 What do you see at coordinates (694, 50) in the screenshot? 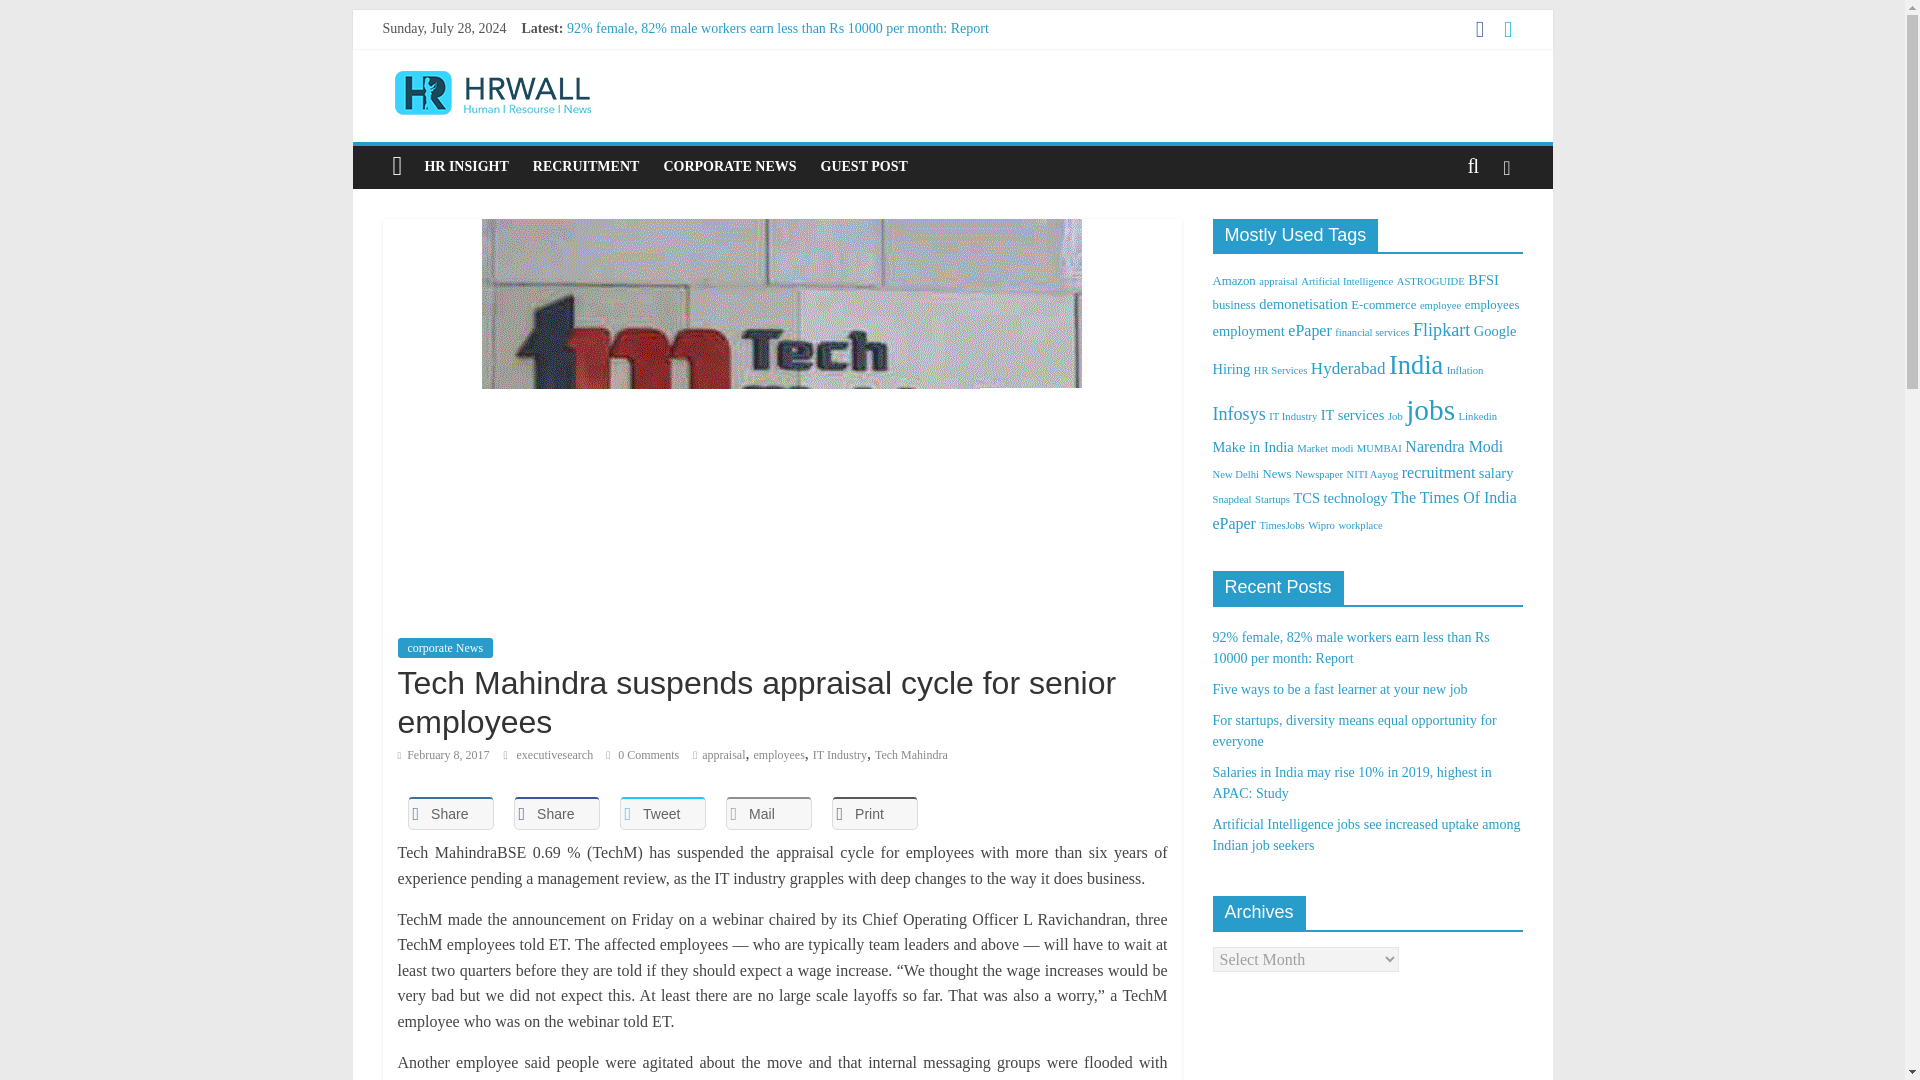
I see `Five ways to be a fast learner at your new job` at bounding box center [694, 50].